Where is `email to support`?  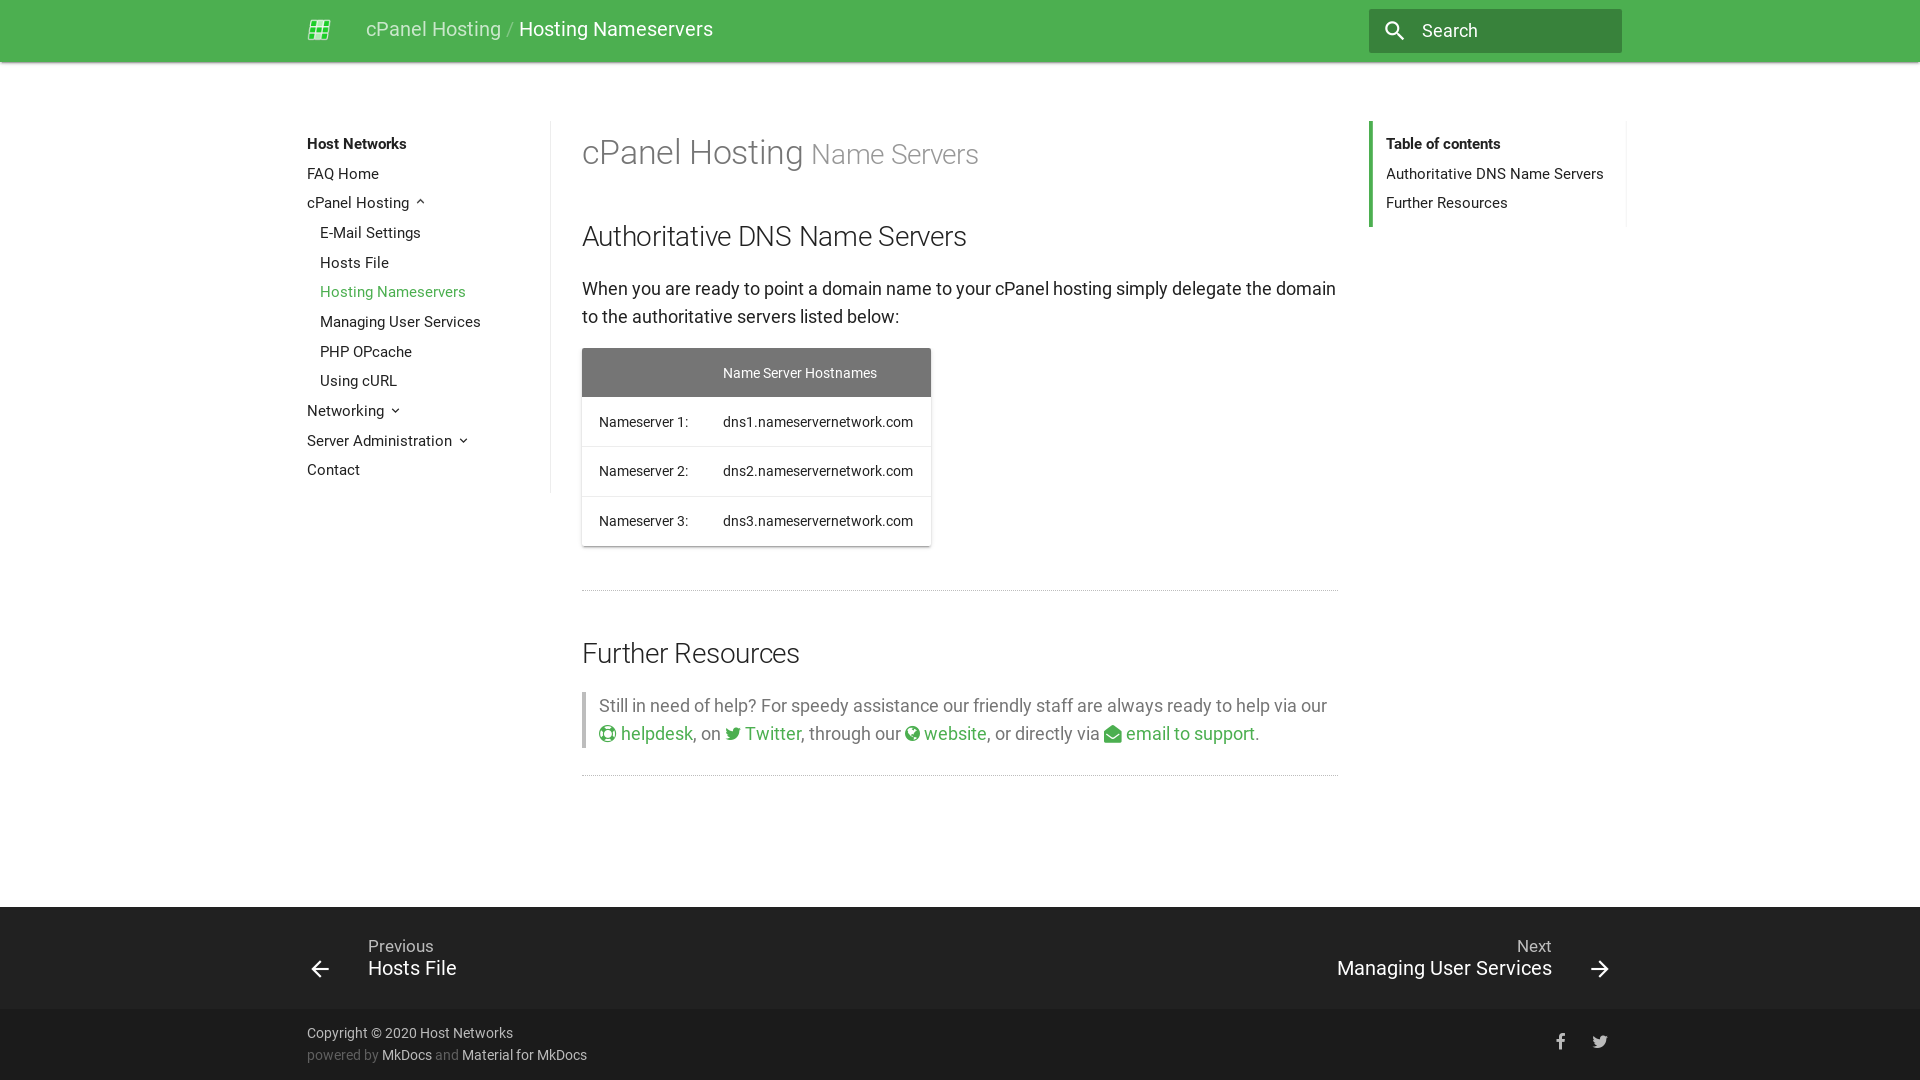 email to support is located at coordinates (1180, 734).